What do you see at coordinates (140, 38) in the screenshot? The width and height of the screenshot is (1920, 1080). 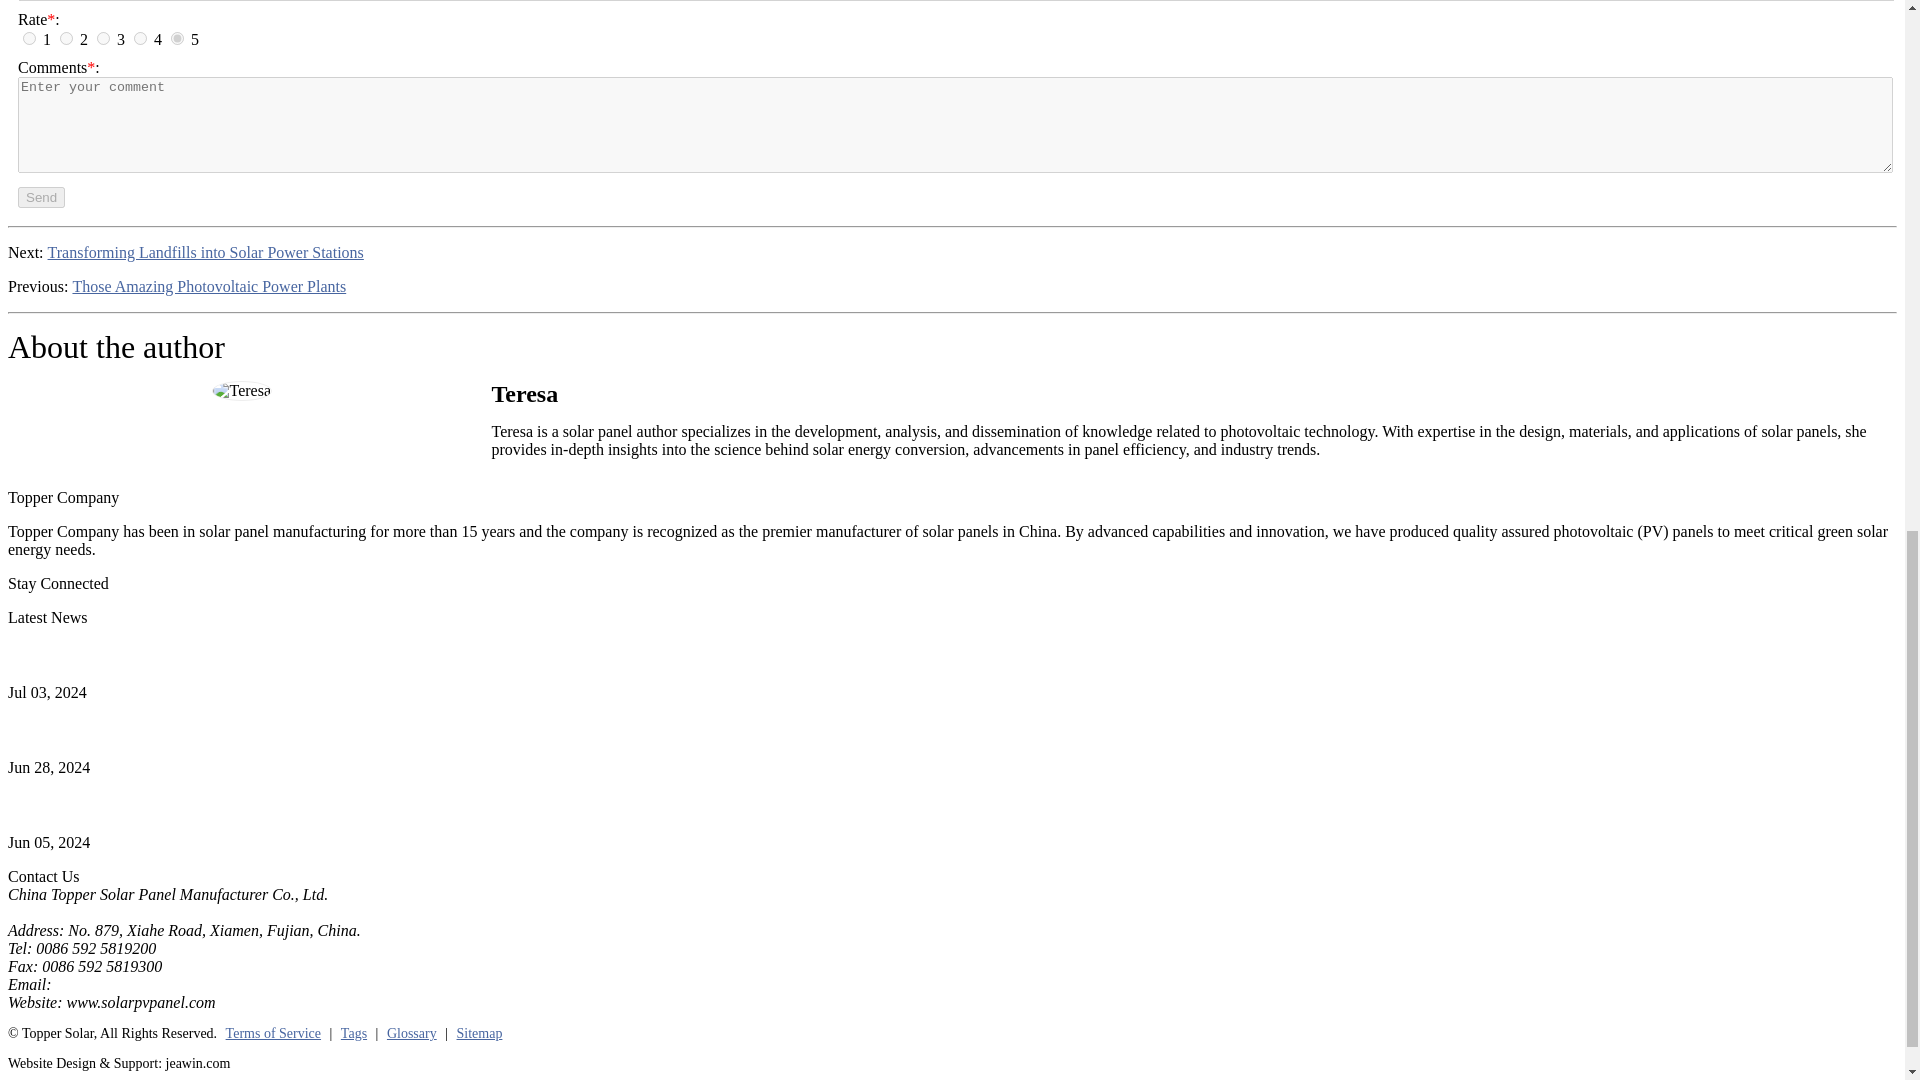 I see `4` at bounding box center [140, 38].